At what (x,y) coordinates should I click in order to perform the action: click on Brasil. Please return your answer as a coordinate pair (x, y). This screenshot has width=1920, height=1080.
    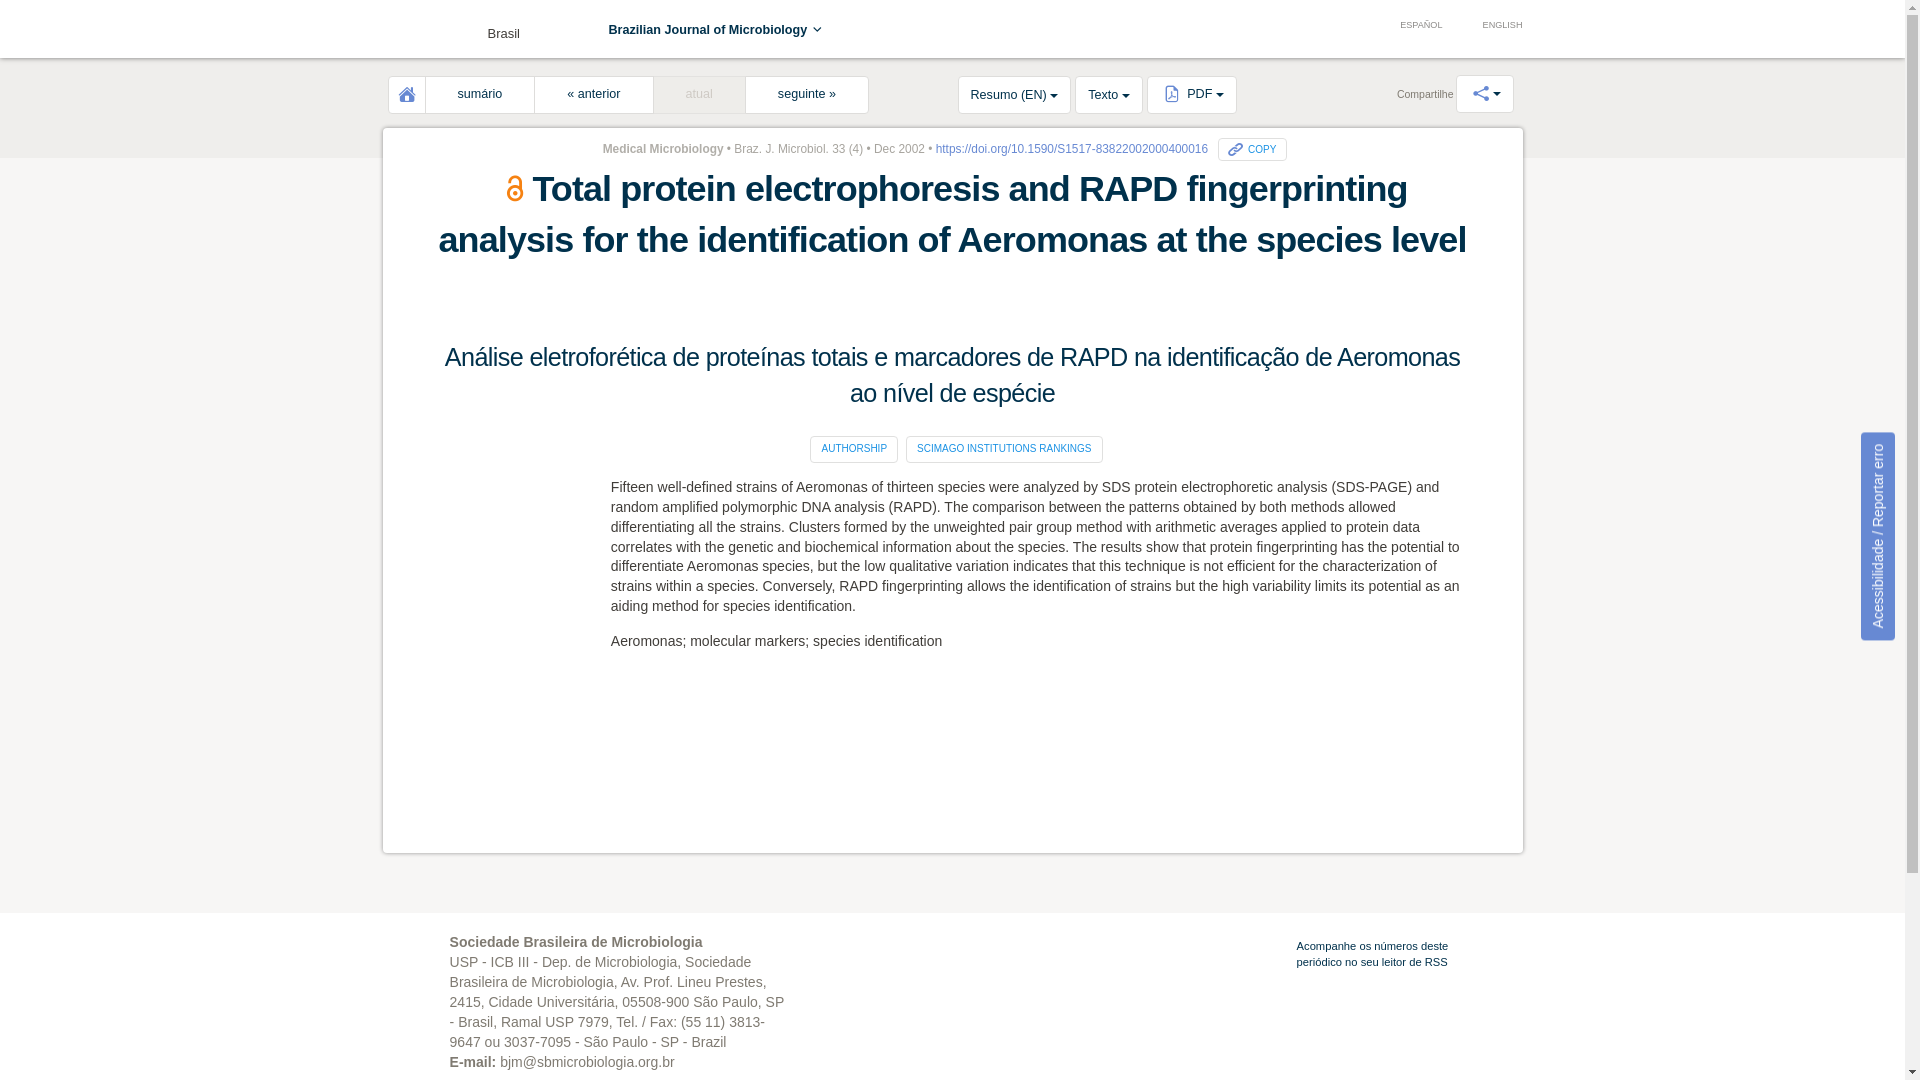
    Looking at the image, I should click on (456, 28).